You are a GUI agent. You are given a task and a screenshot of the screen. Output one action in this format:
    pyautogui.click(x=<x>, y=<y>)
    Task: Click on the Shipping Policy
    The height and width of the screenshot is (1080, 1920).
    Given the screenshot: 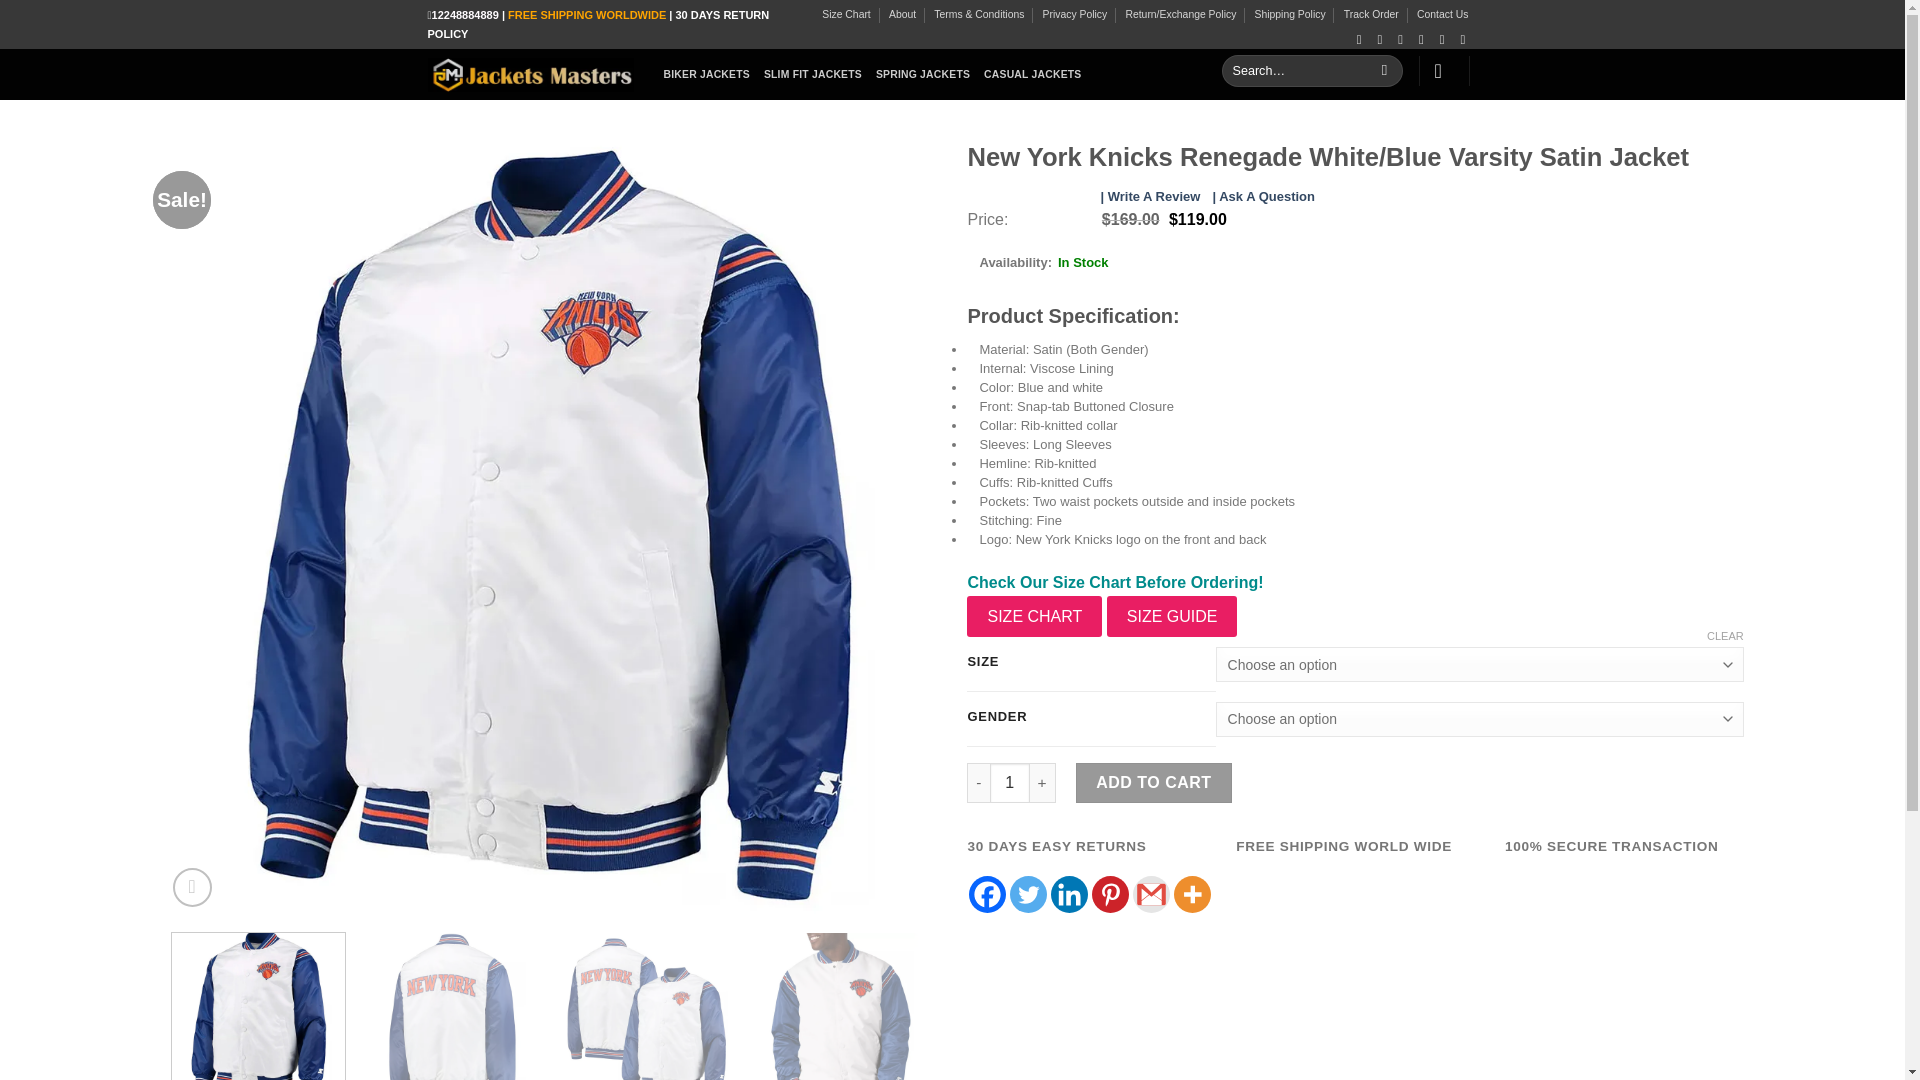 What is the action you would take?
    pyautogui.click(x=1290, y=14)
    